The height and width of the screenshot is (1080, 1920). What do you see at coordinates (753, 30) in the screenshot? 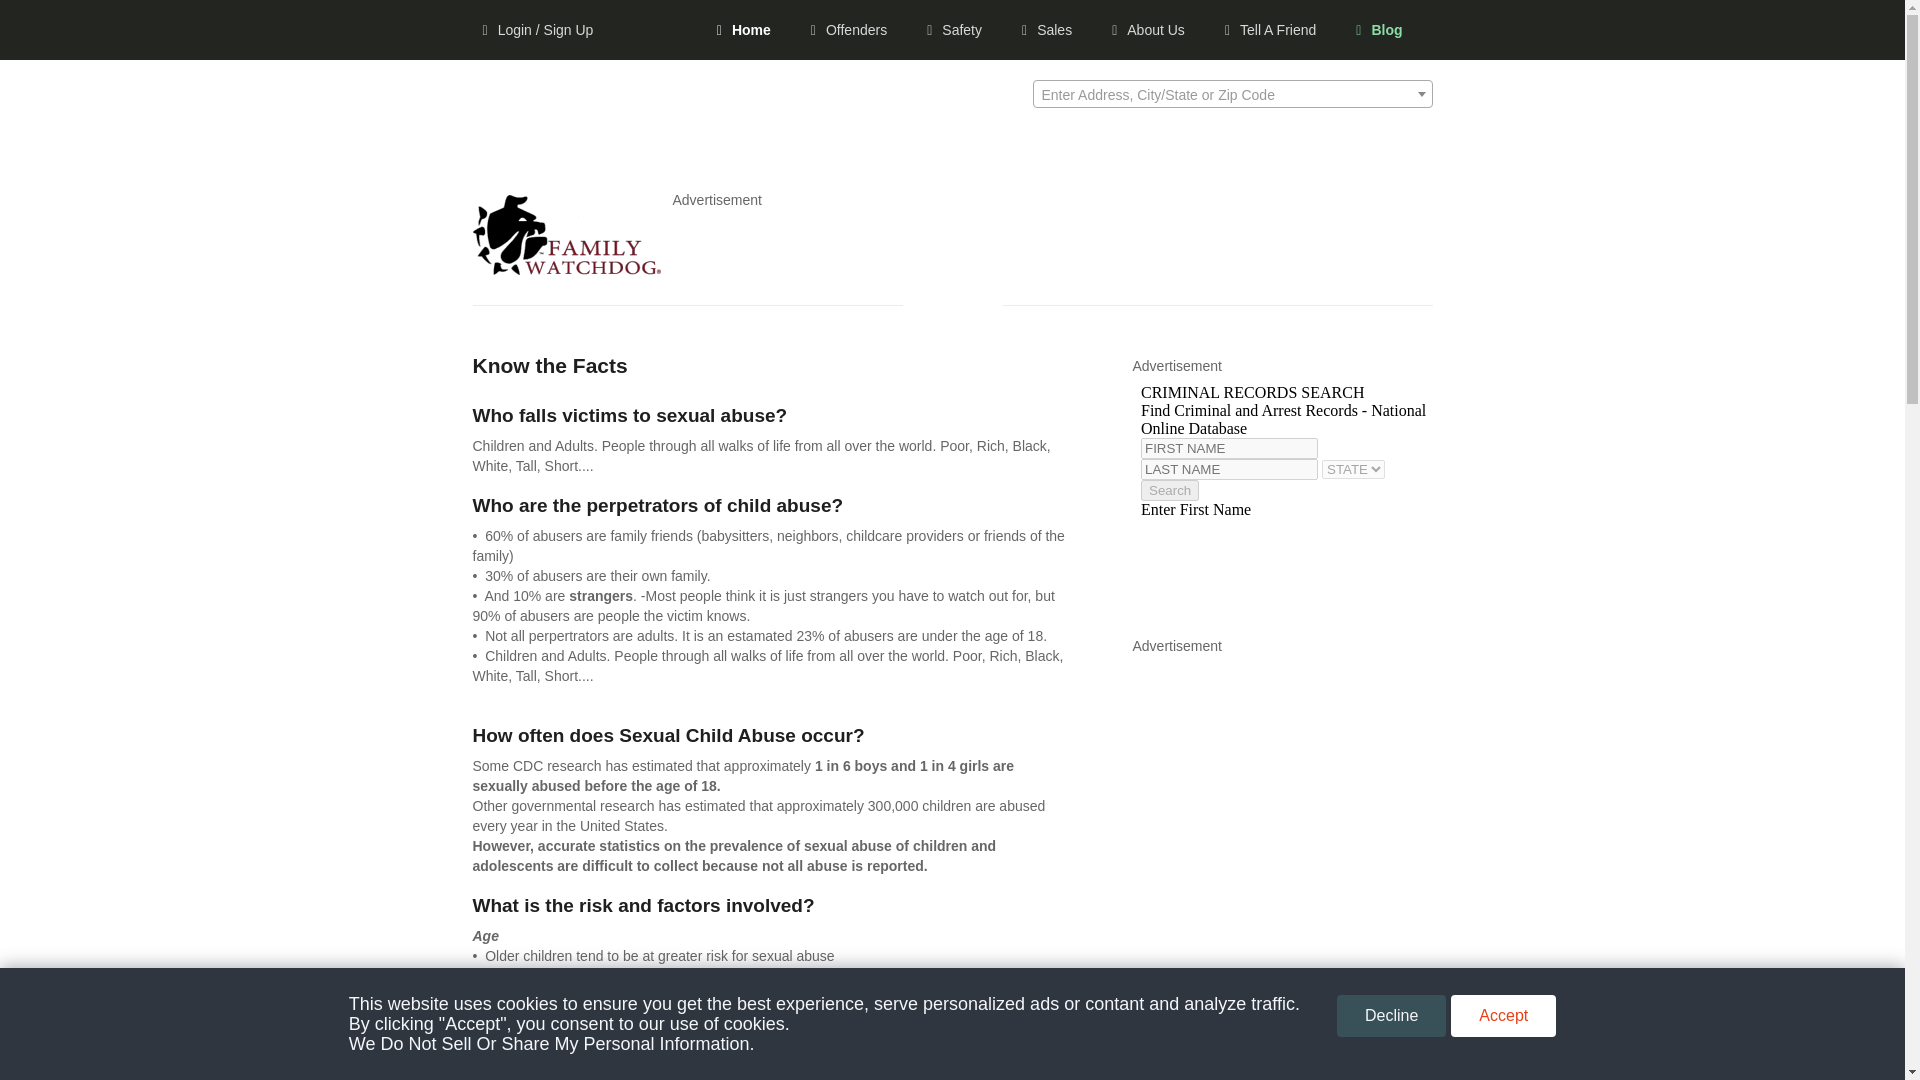
I see `Home` at bounding box center [753, 30].